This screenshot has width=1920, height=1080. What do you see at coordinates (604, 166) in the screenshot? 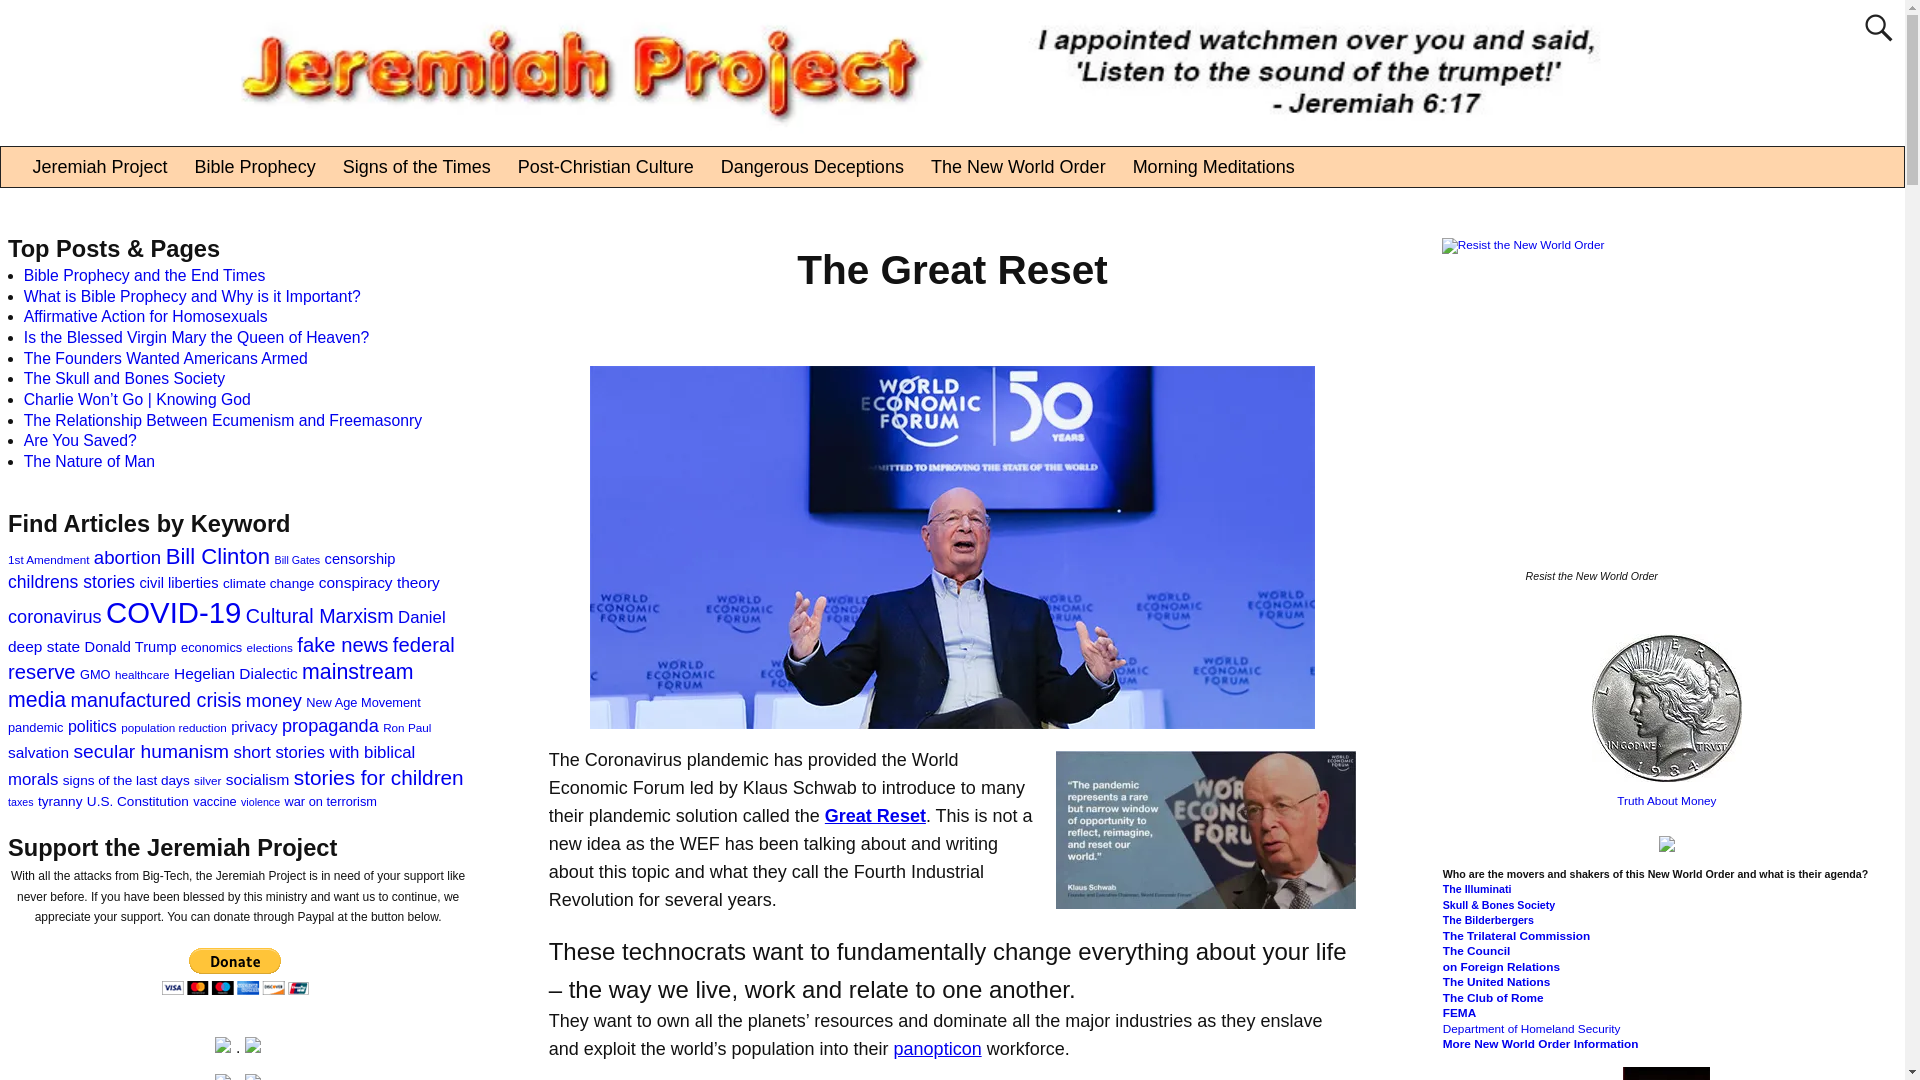
I see `Post-Christian Culture` at bounding box center [604, 166].